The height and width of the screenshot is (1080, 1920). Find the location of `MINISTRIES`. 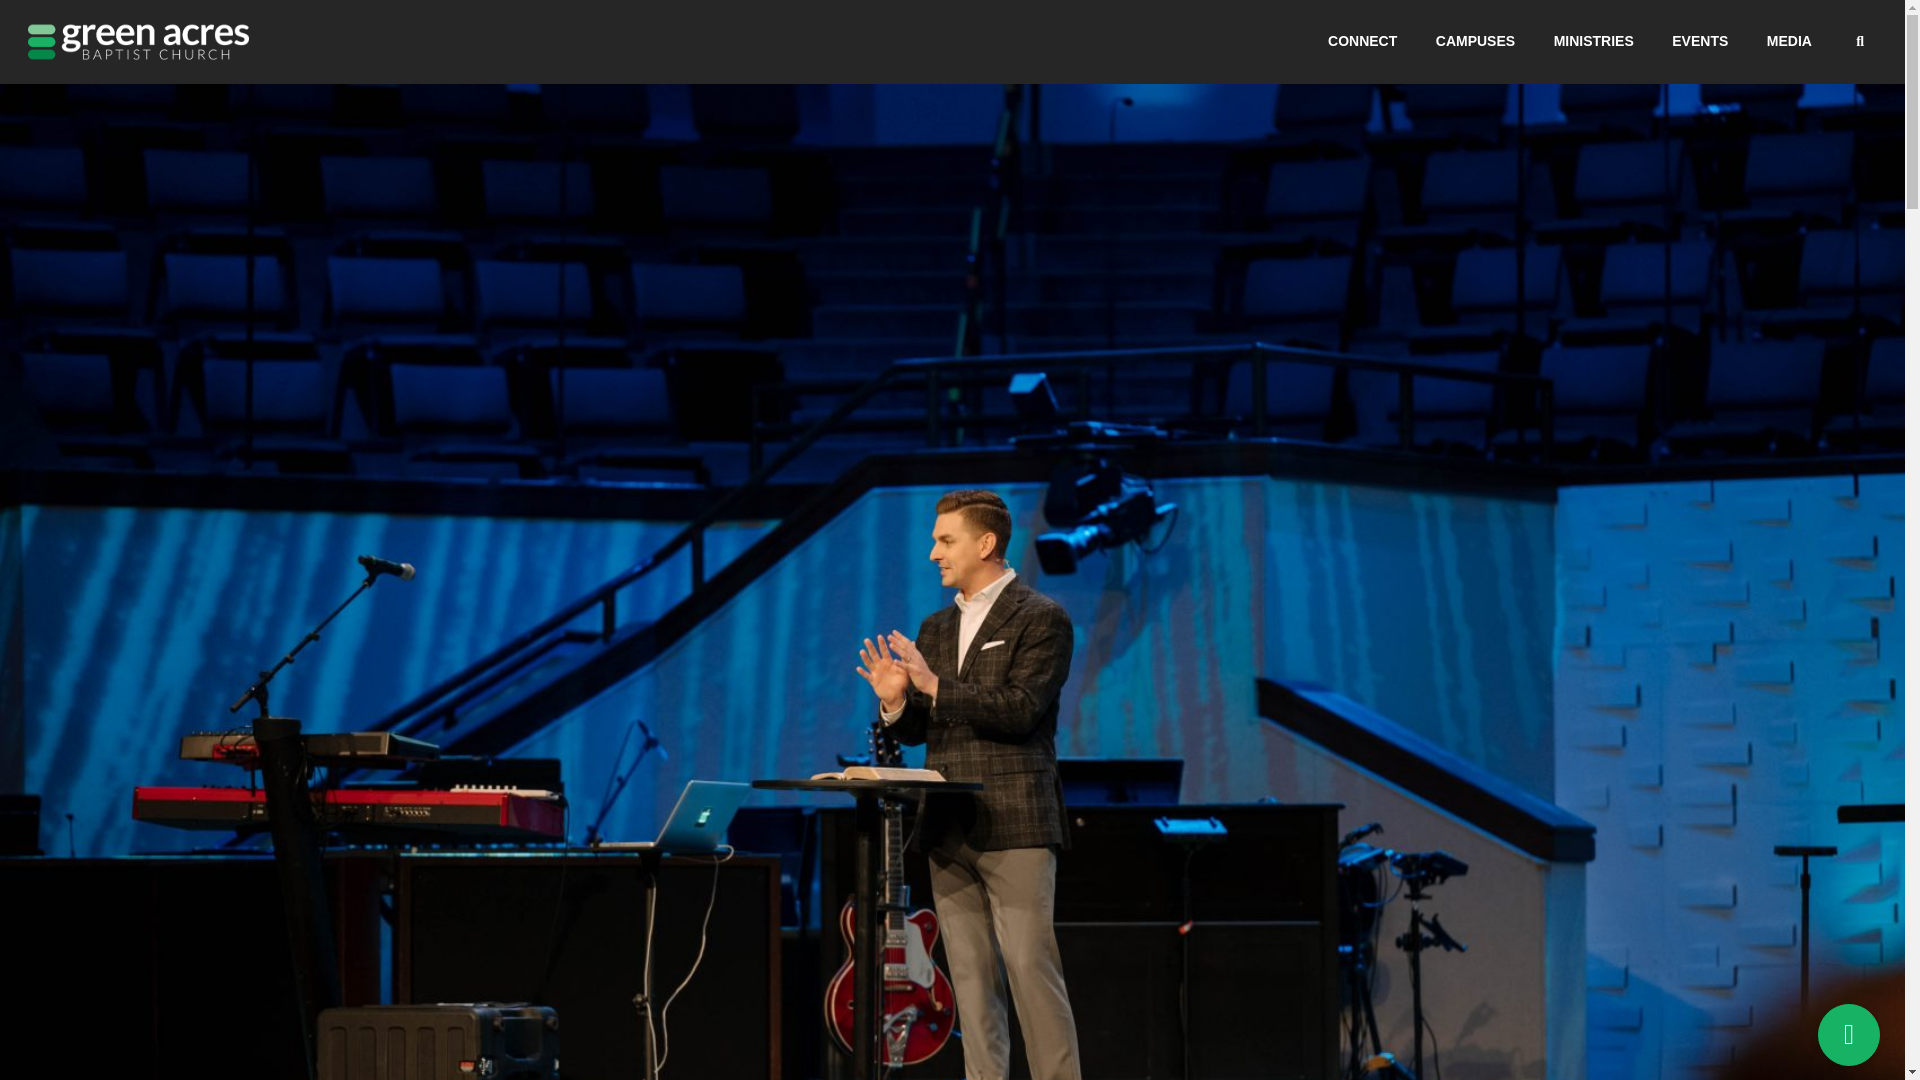

MINISTRIES is located at coordinates (1594, 41).